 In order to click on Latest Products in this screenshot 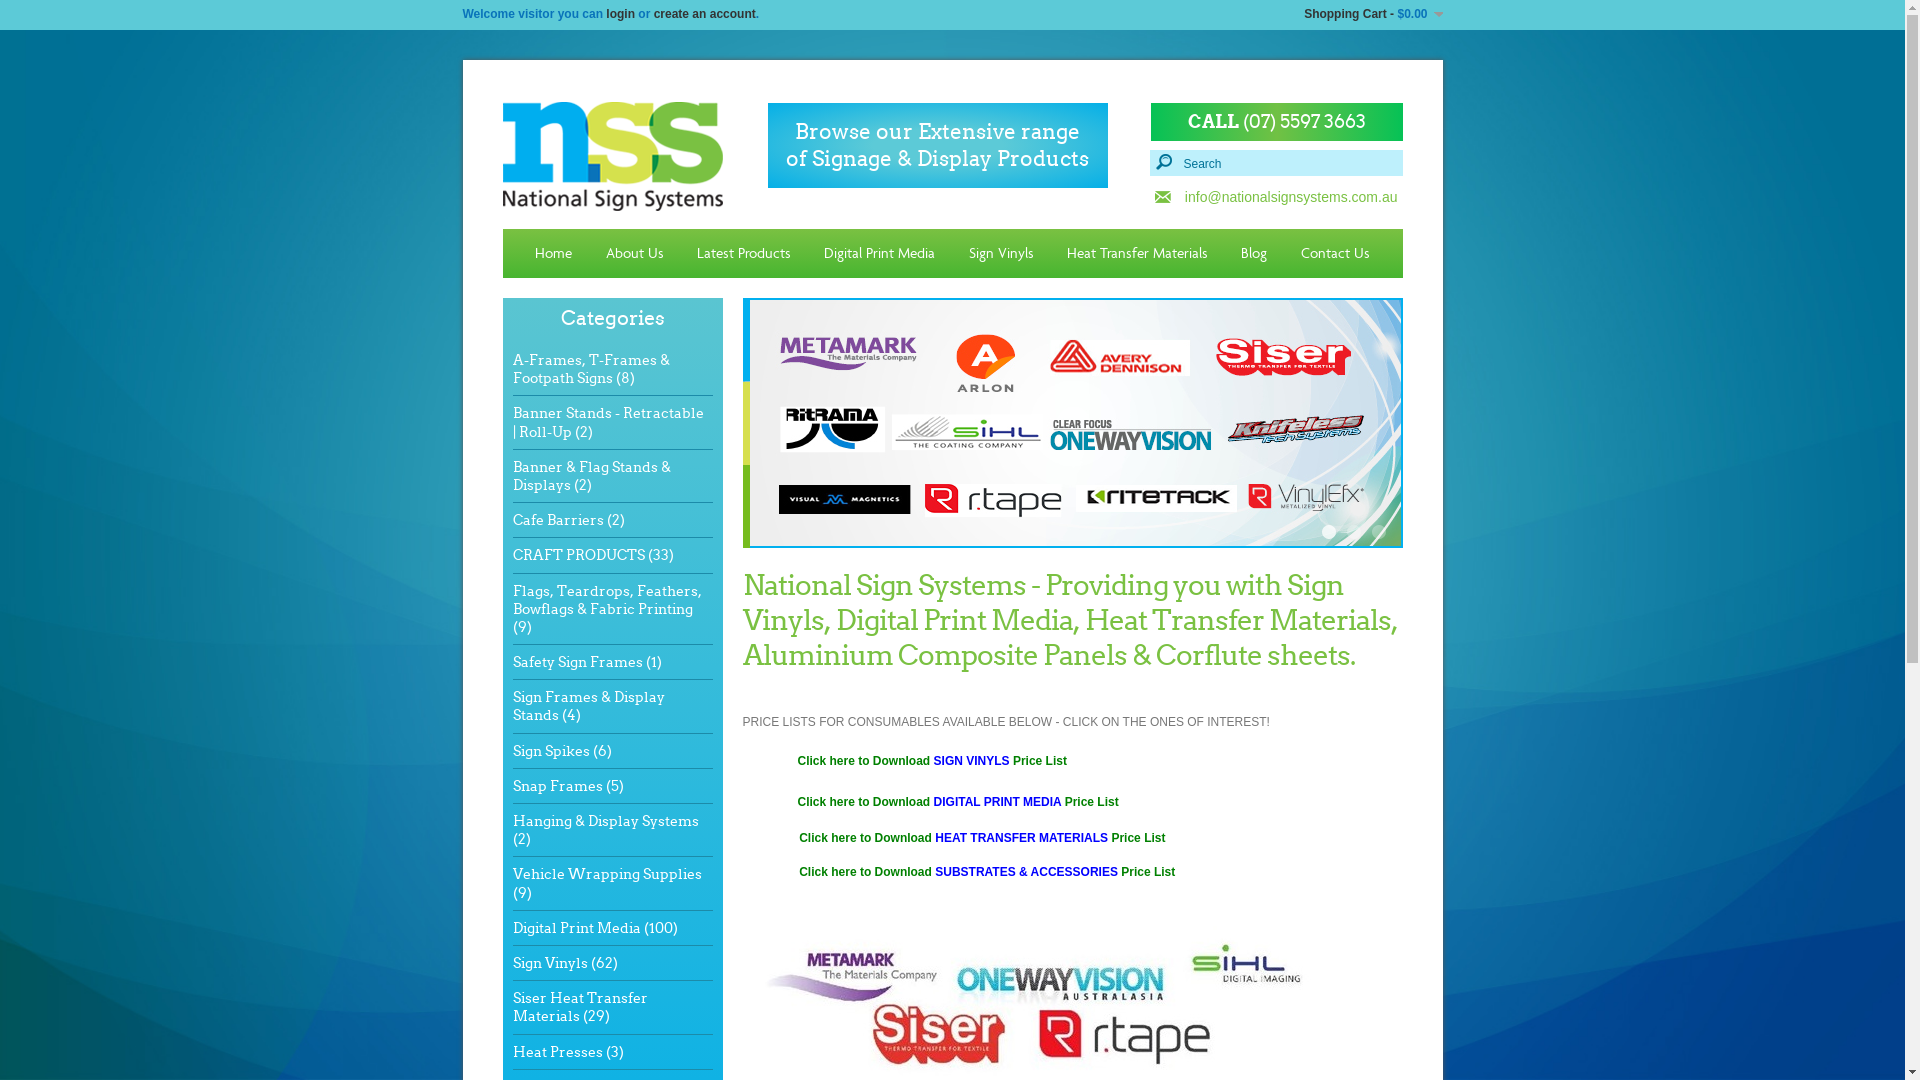, I will do `click(744, 254)`.